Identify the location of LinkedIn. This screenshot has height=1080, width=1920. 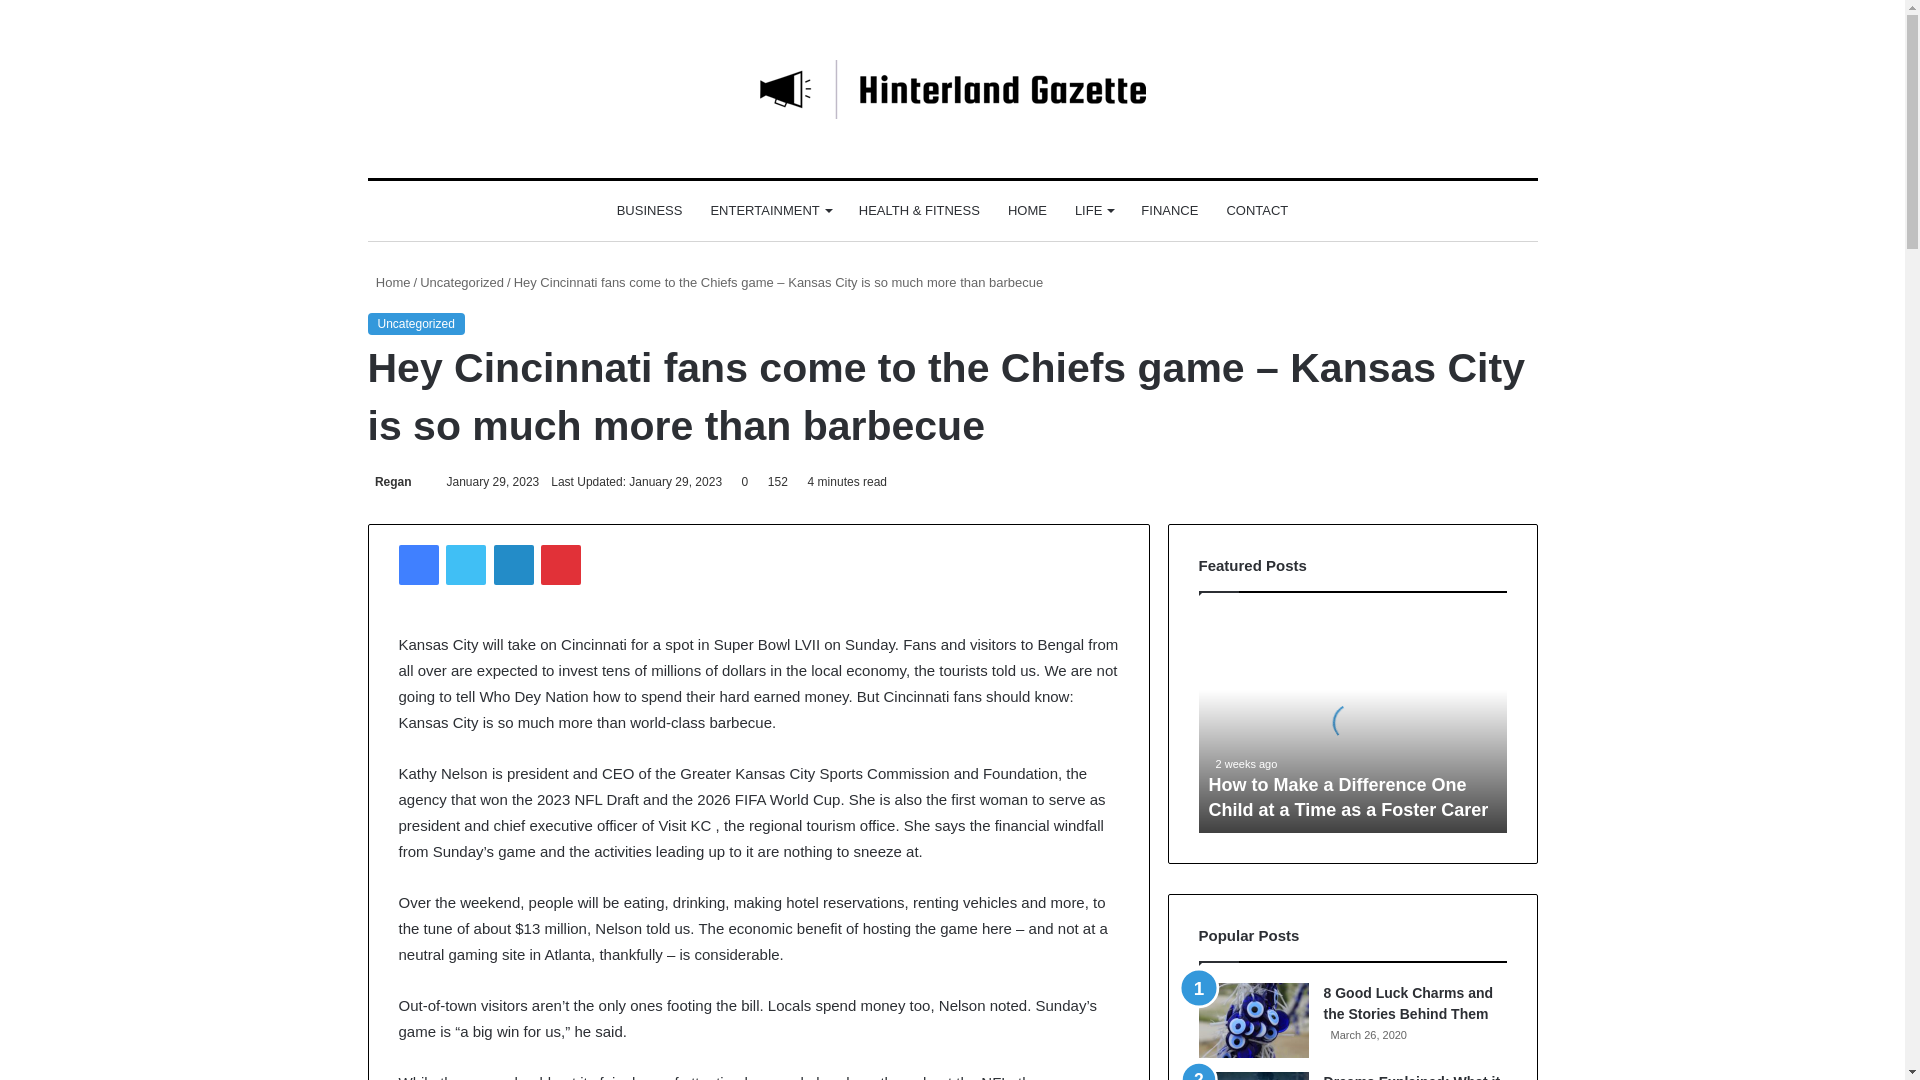
(513, 565).